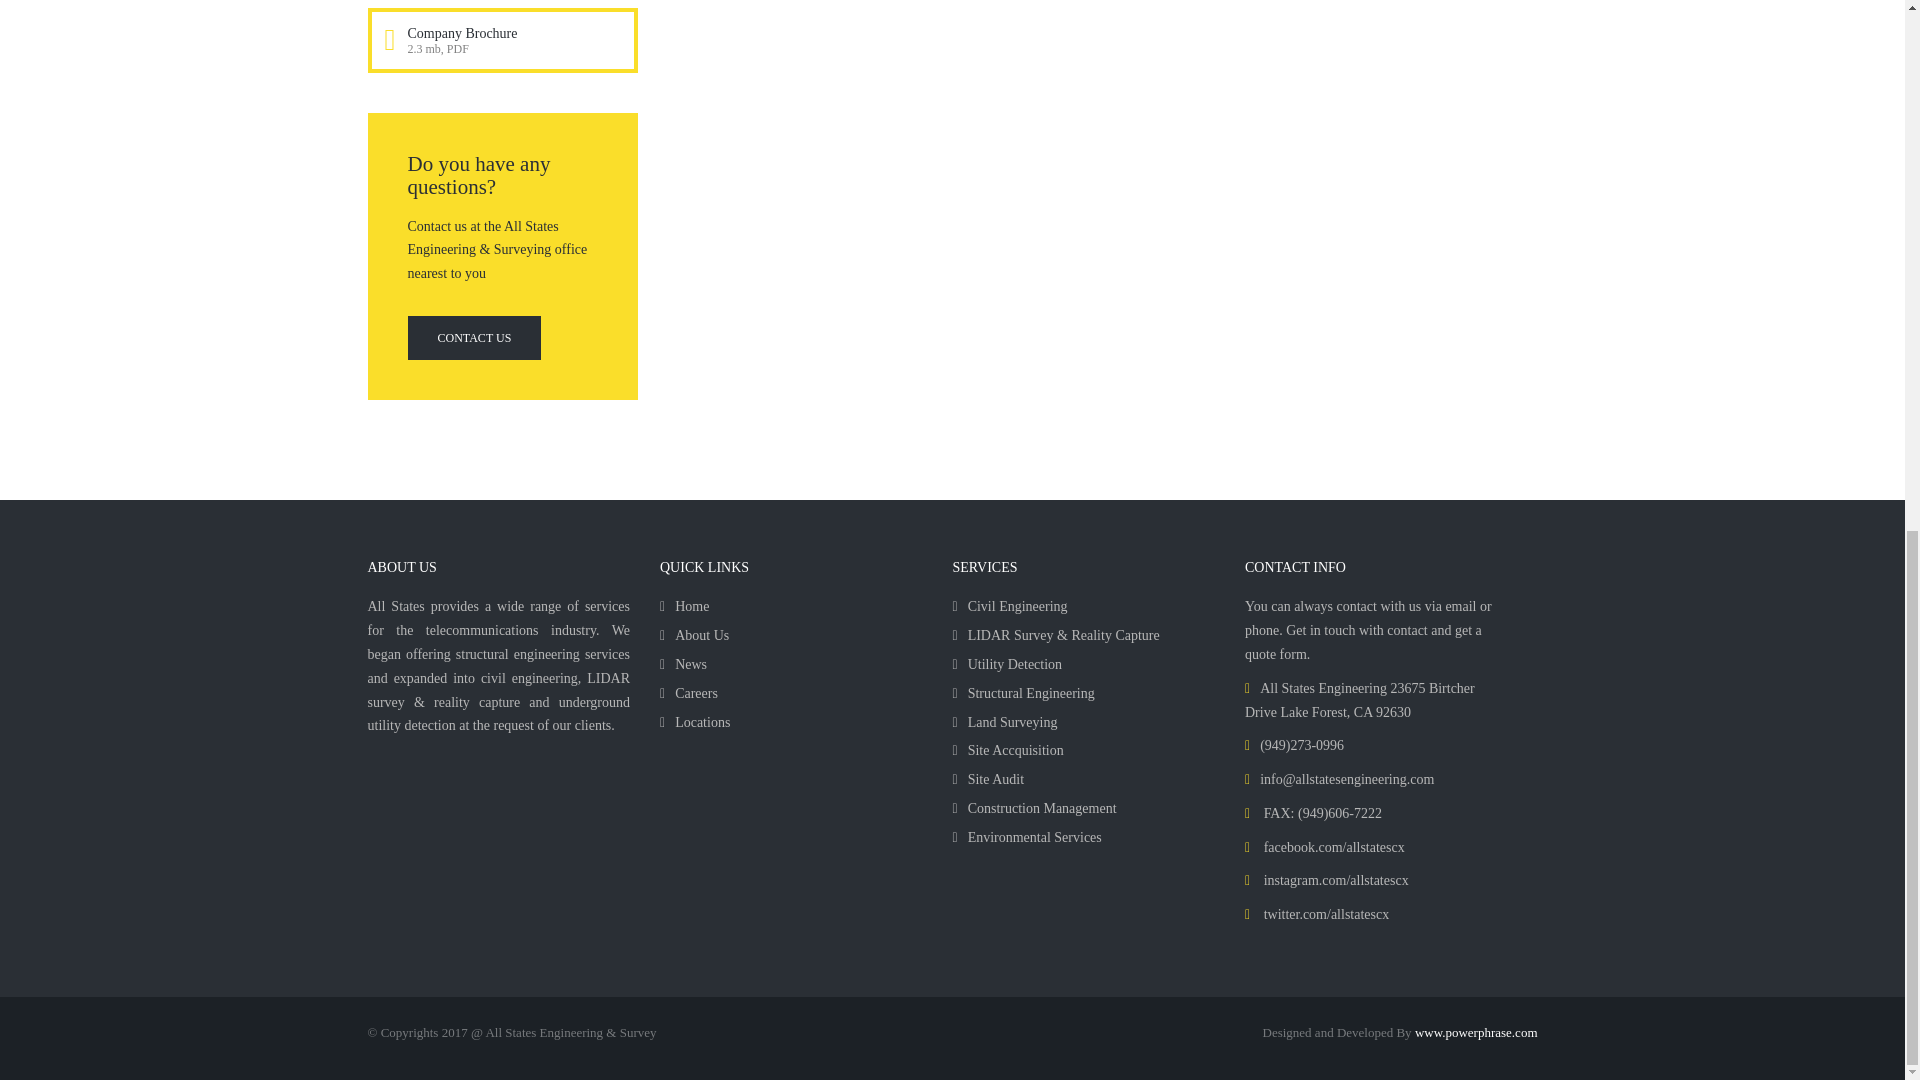 The width and height of the screenshot is (1920, 1080). I want to click on CONTACT US, so click(474, 338).